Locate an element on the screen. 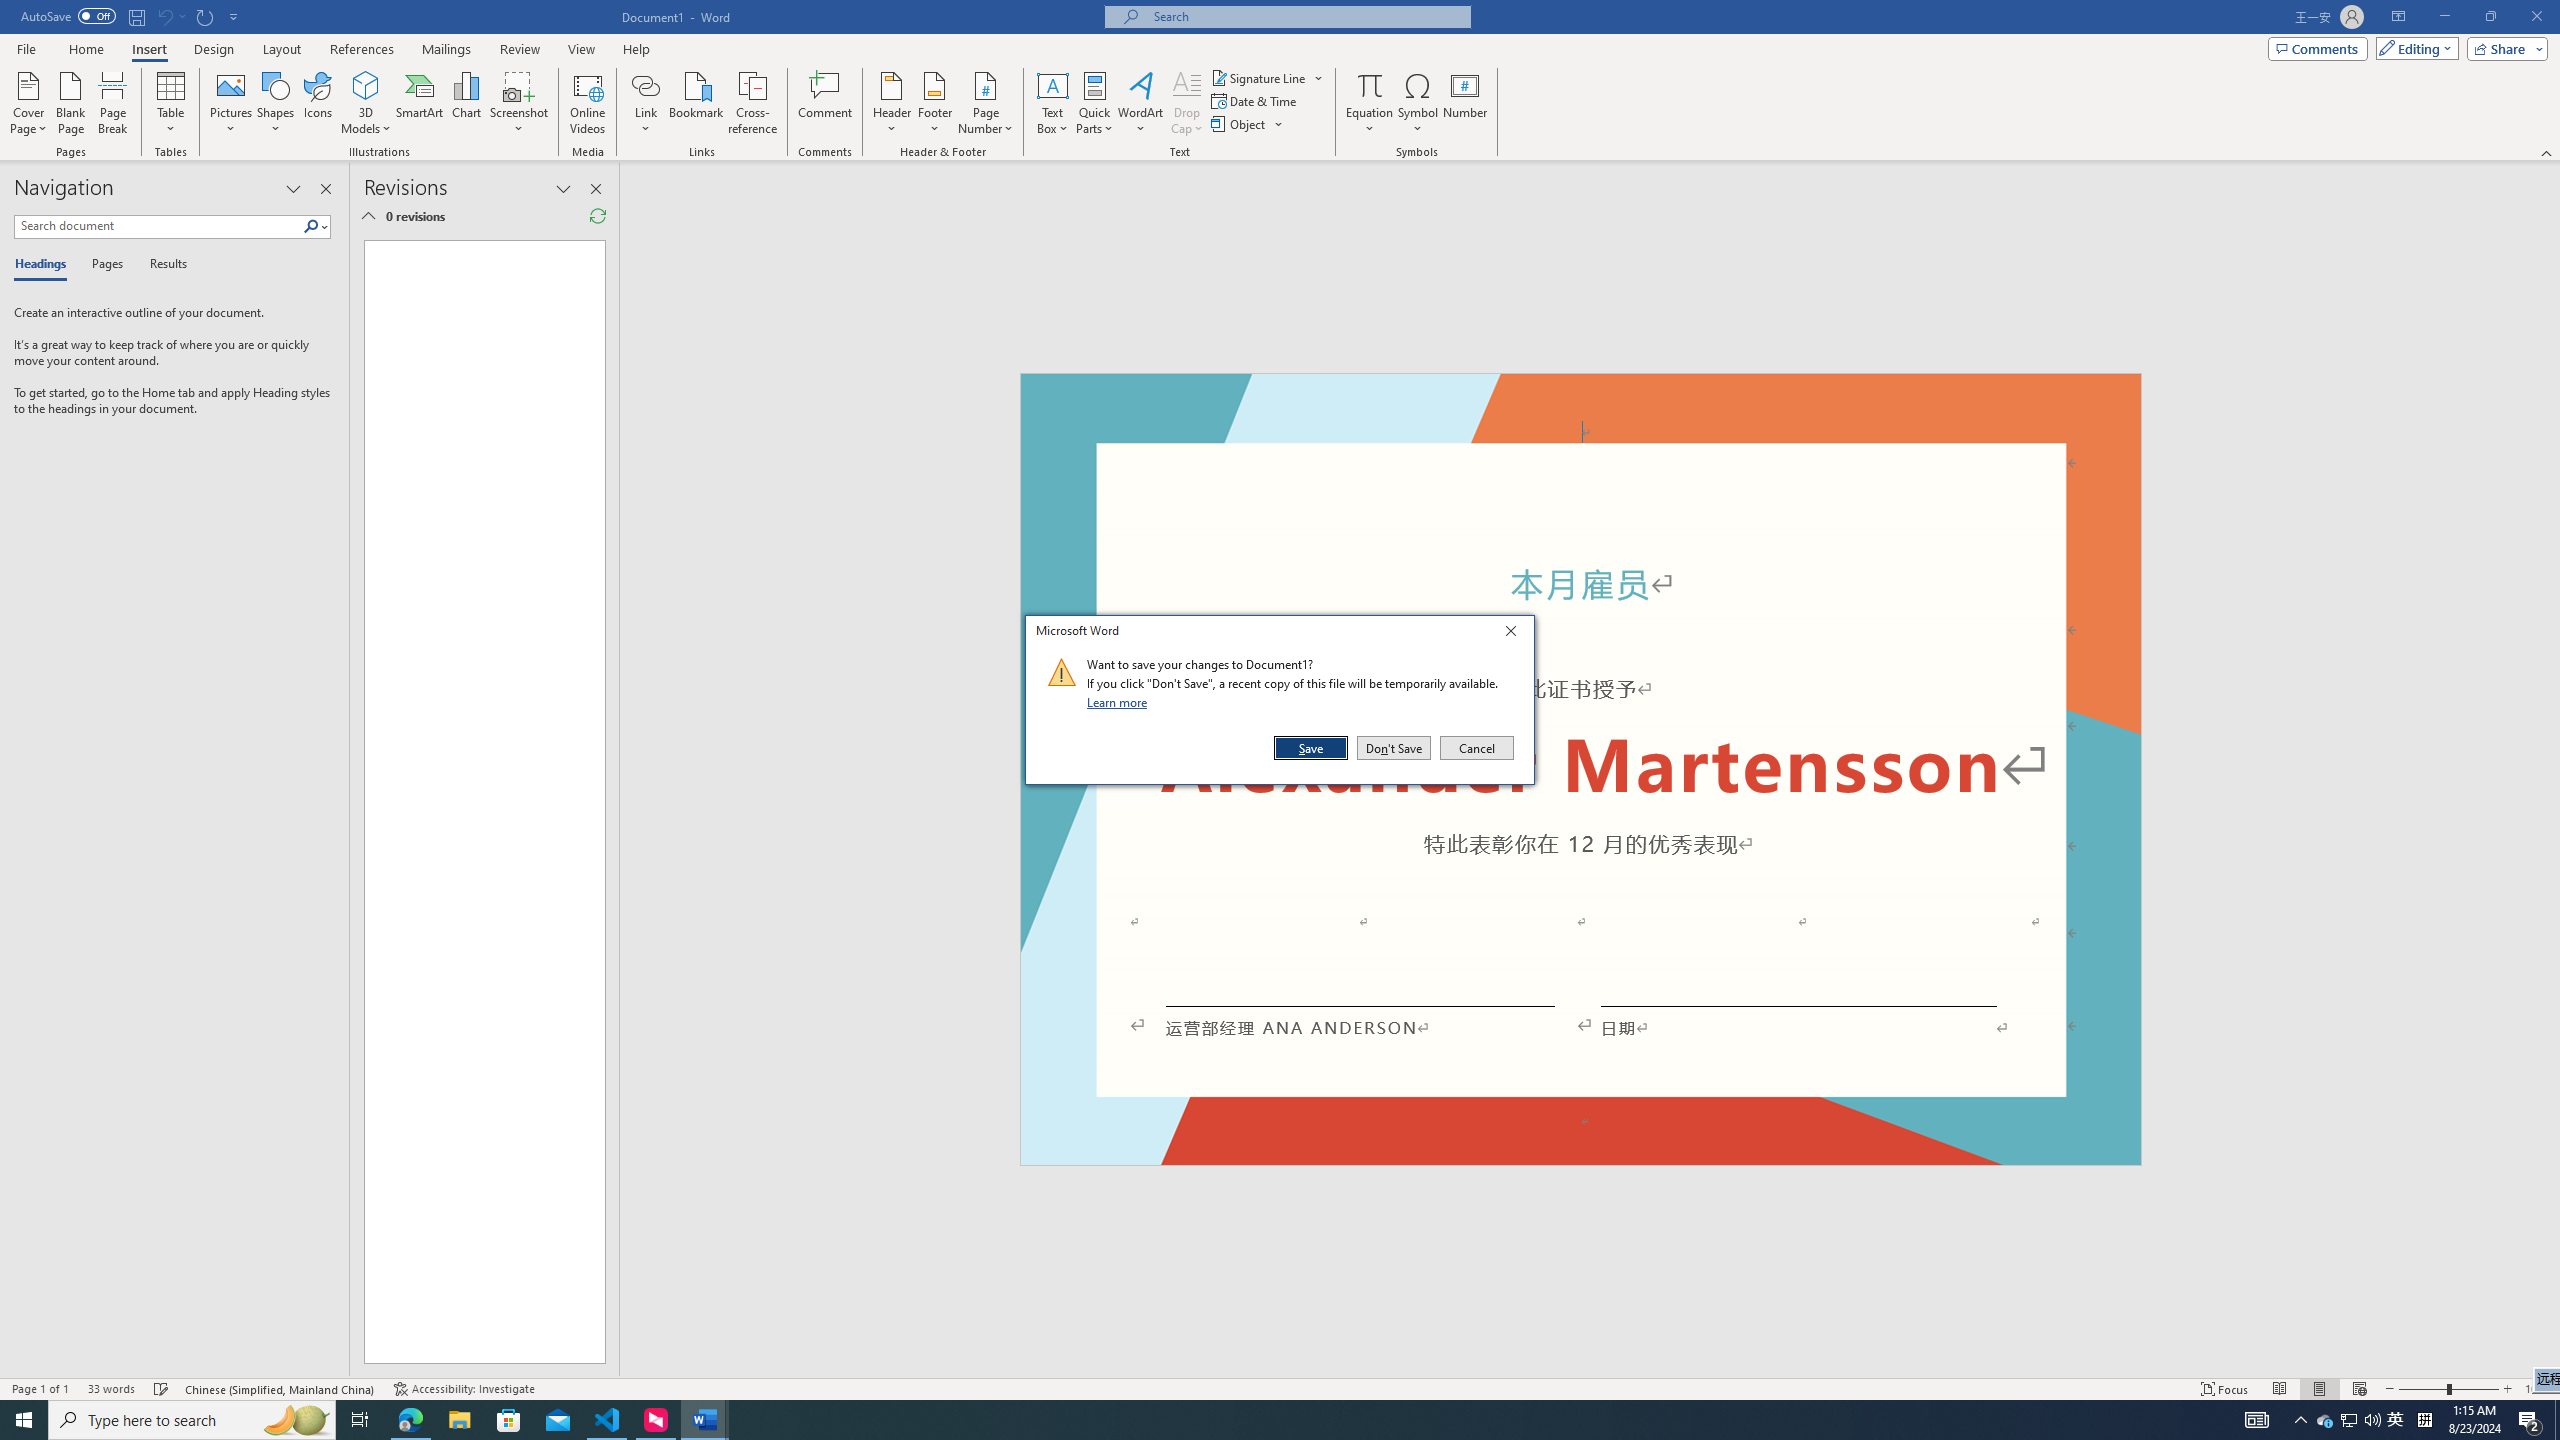 Image resolution: width=2560 pixels, height=1440 pixels. Share is located at coordinates (2504, 48).